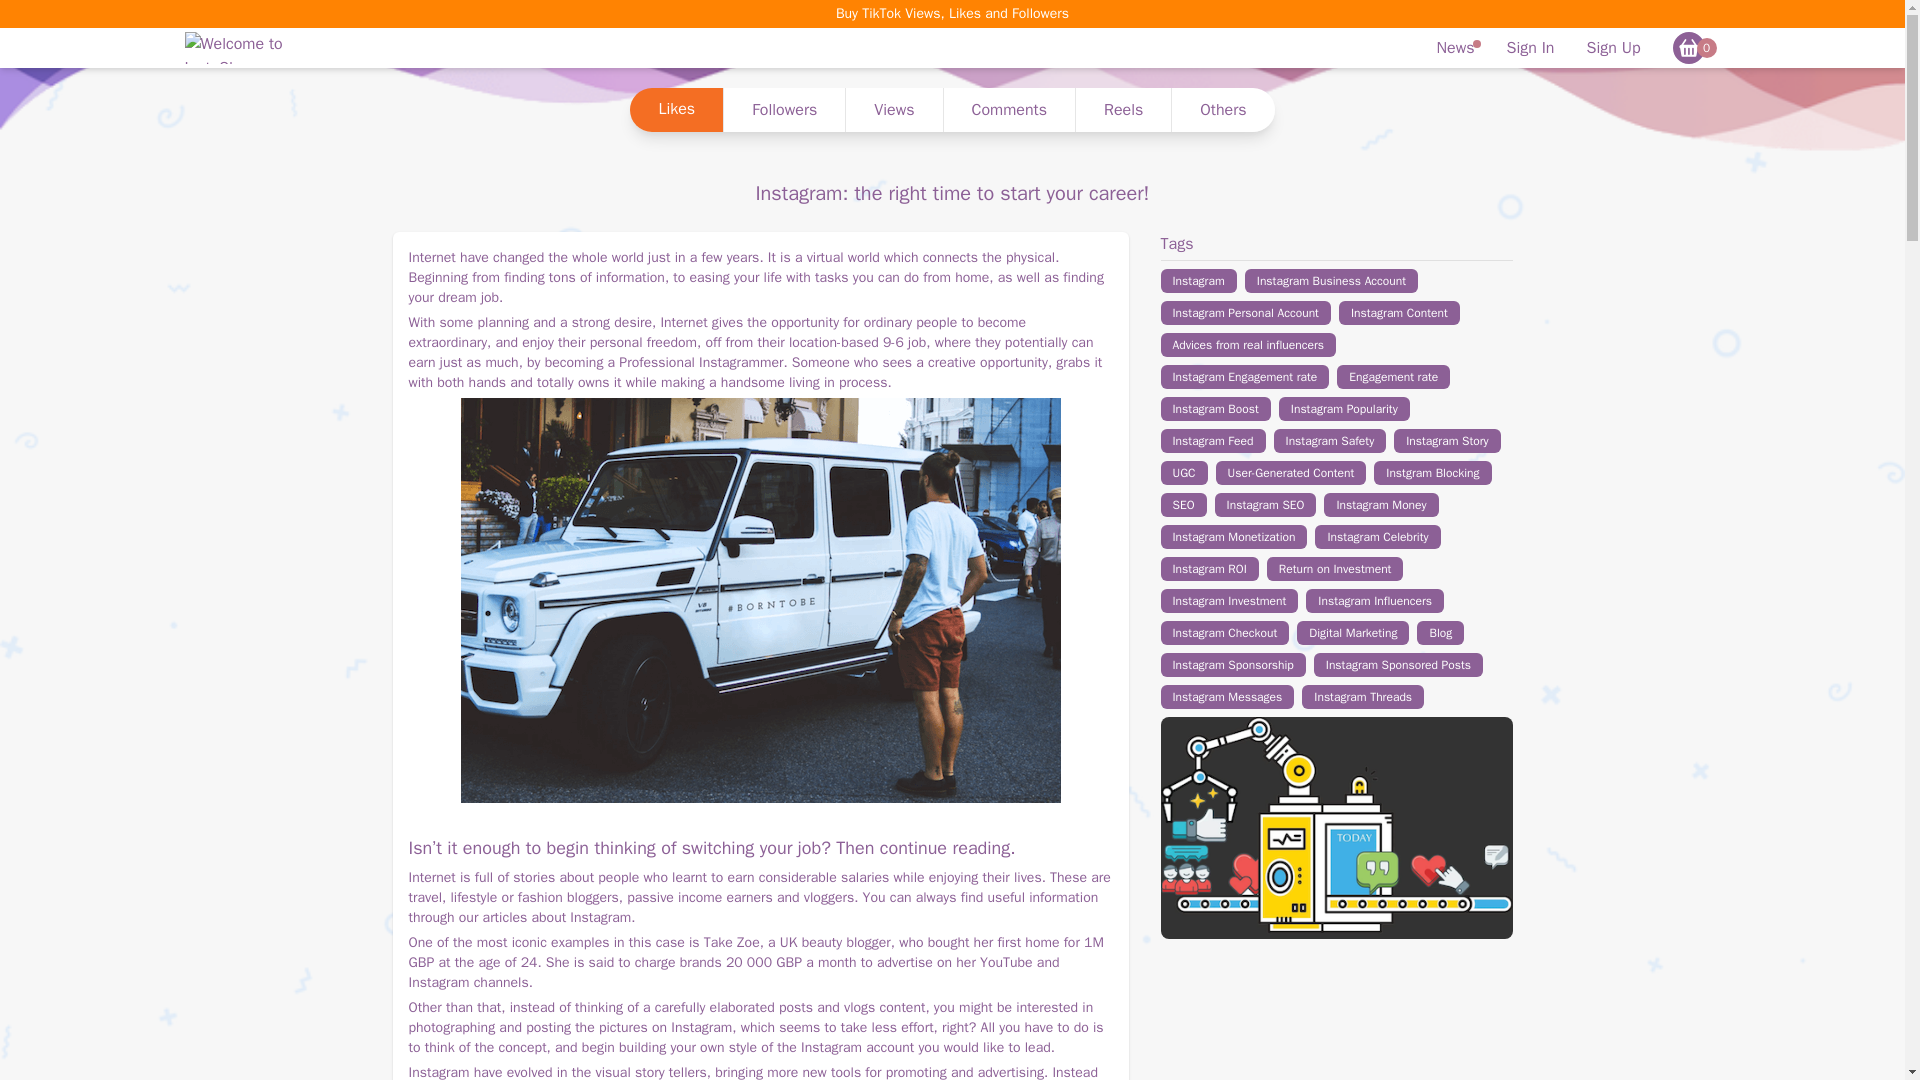  I want to click on Instagram Personal Account, so click(1244, 313).